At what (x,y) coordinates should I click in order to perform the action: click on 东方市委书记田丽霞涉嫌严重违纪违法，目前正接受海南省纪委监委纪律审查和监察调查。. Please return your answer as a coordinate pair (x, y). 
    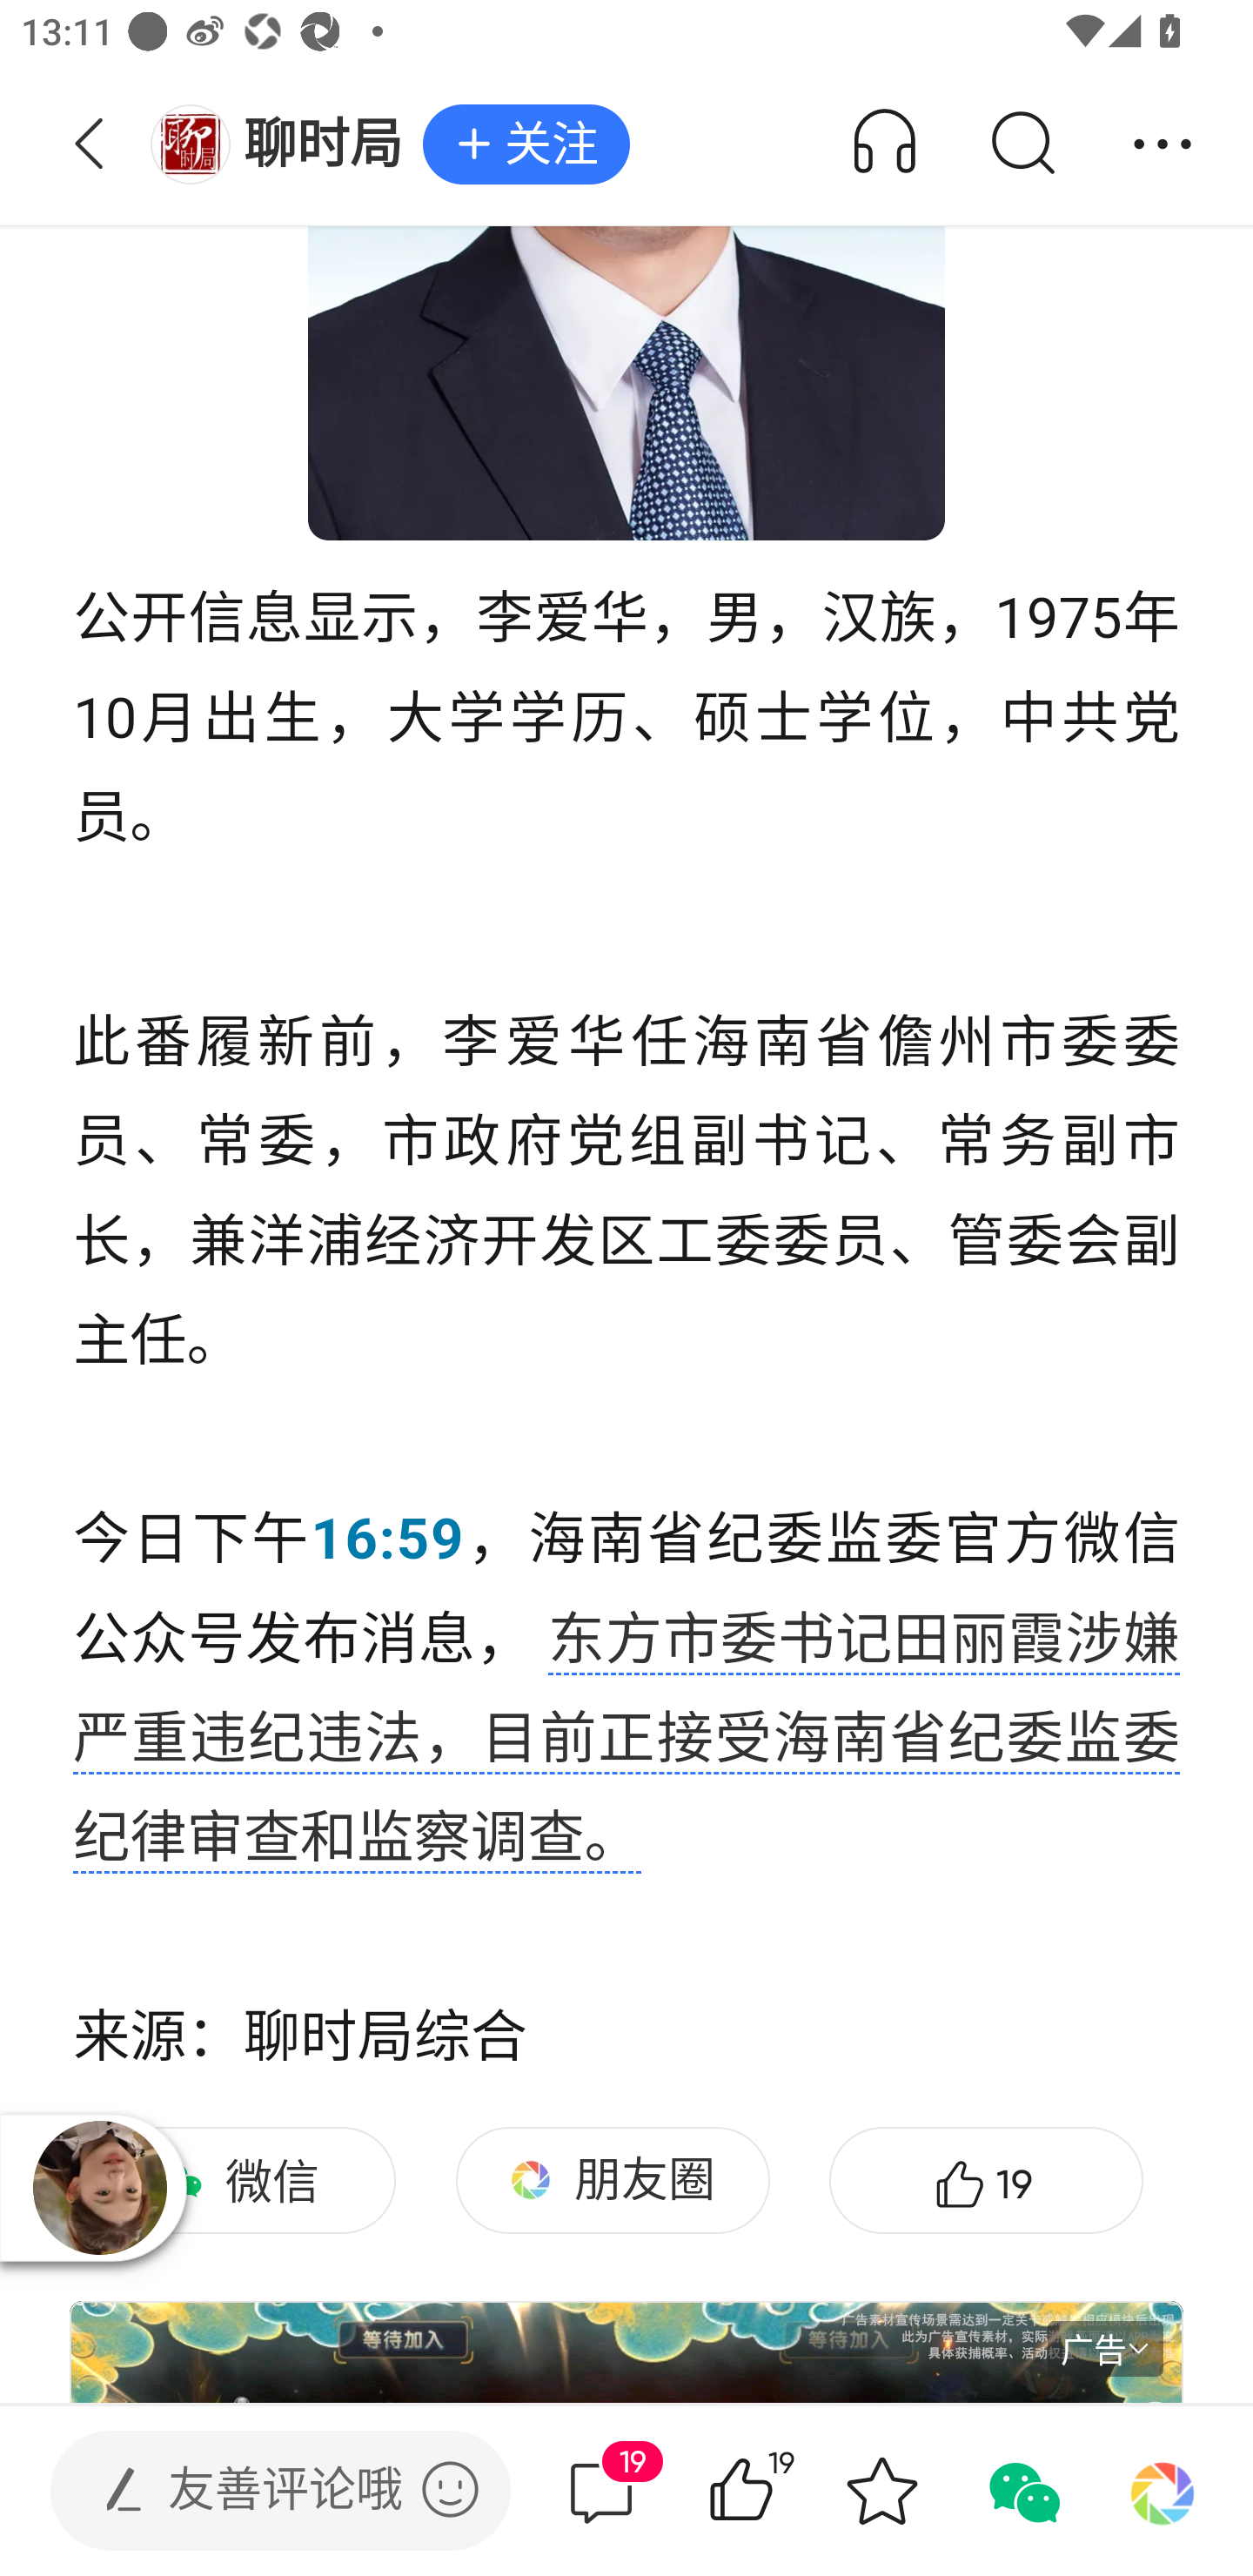
    Looking at the image, I should click on (626, 1742).